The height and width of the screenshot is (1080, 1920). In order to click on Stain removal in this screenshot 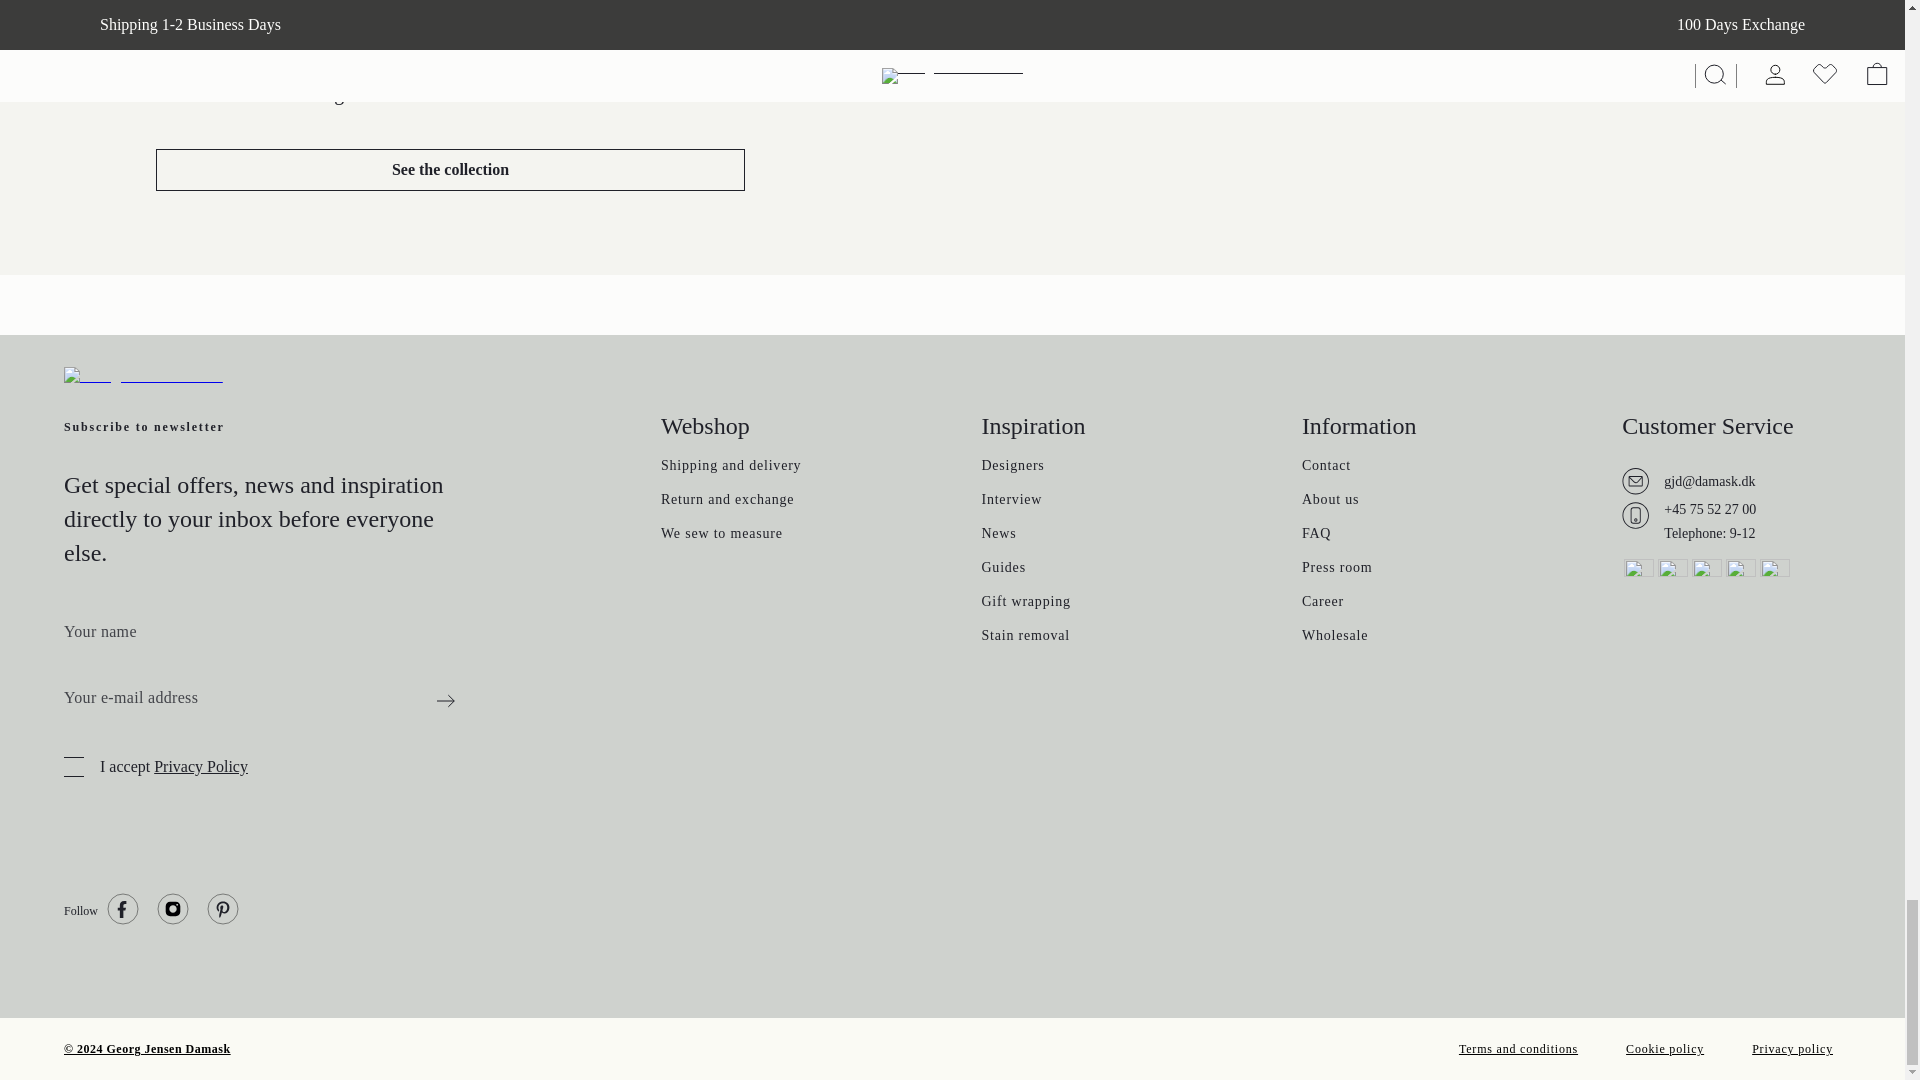, I will do `click(1025, 637)`.